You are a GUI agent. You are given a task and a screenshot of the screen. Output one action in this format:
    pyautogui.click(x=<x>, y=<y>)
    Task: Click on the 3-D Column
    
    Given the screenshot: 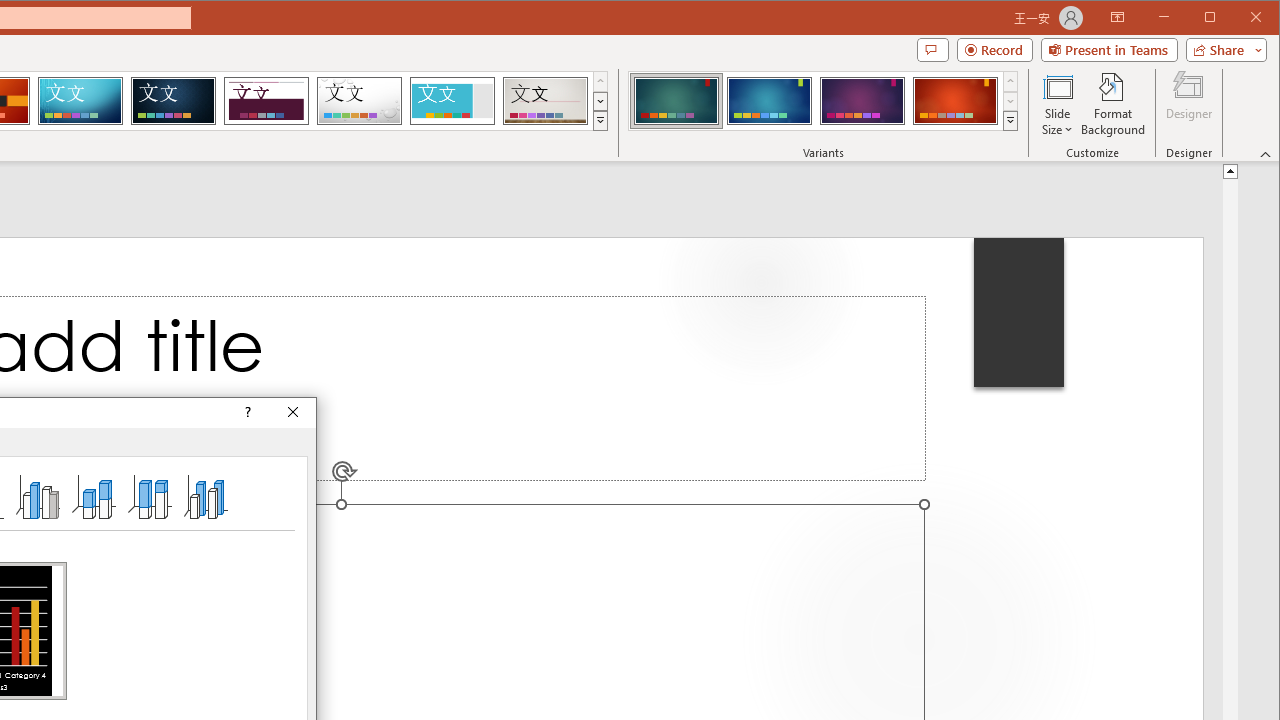 What is the action you would take?
    pyautogui.click(x=206, y=496)
    